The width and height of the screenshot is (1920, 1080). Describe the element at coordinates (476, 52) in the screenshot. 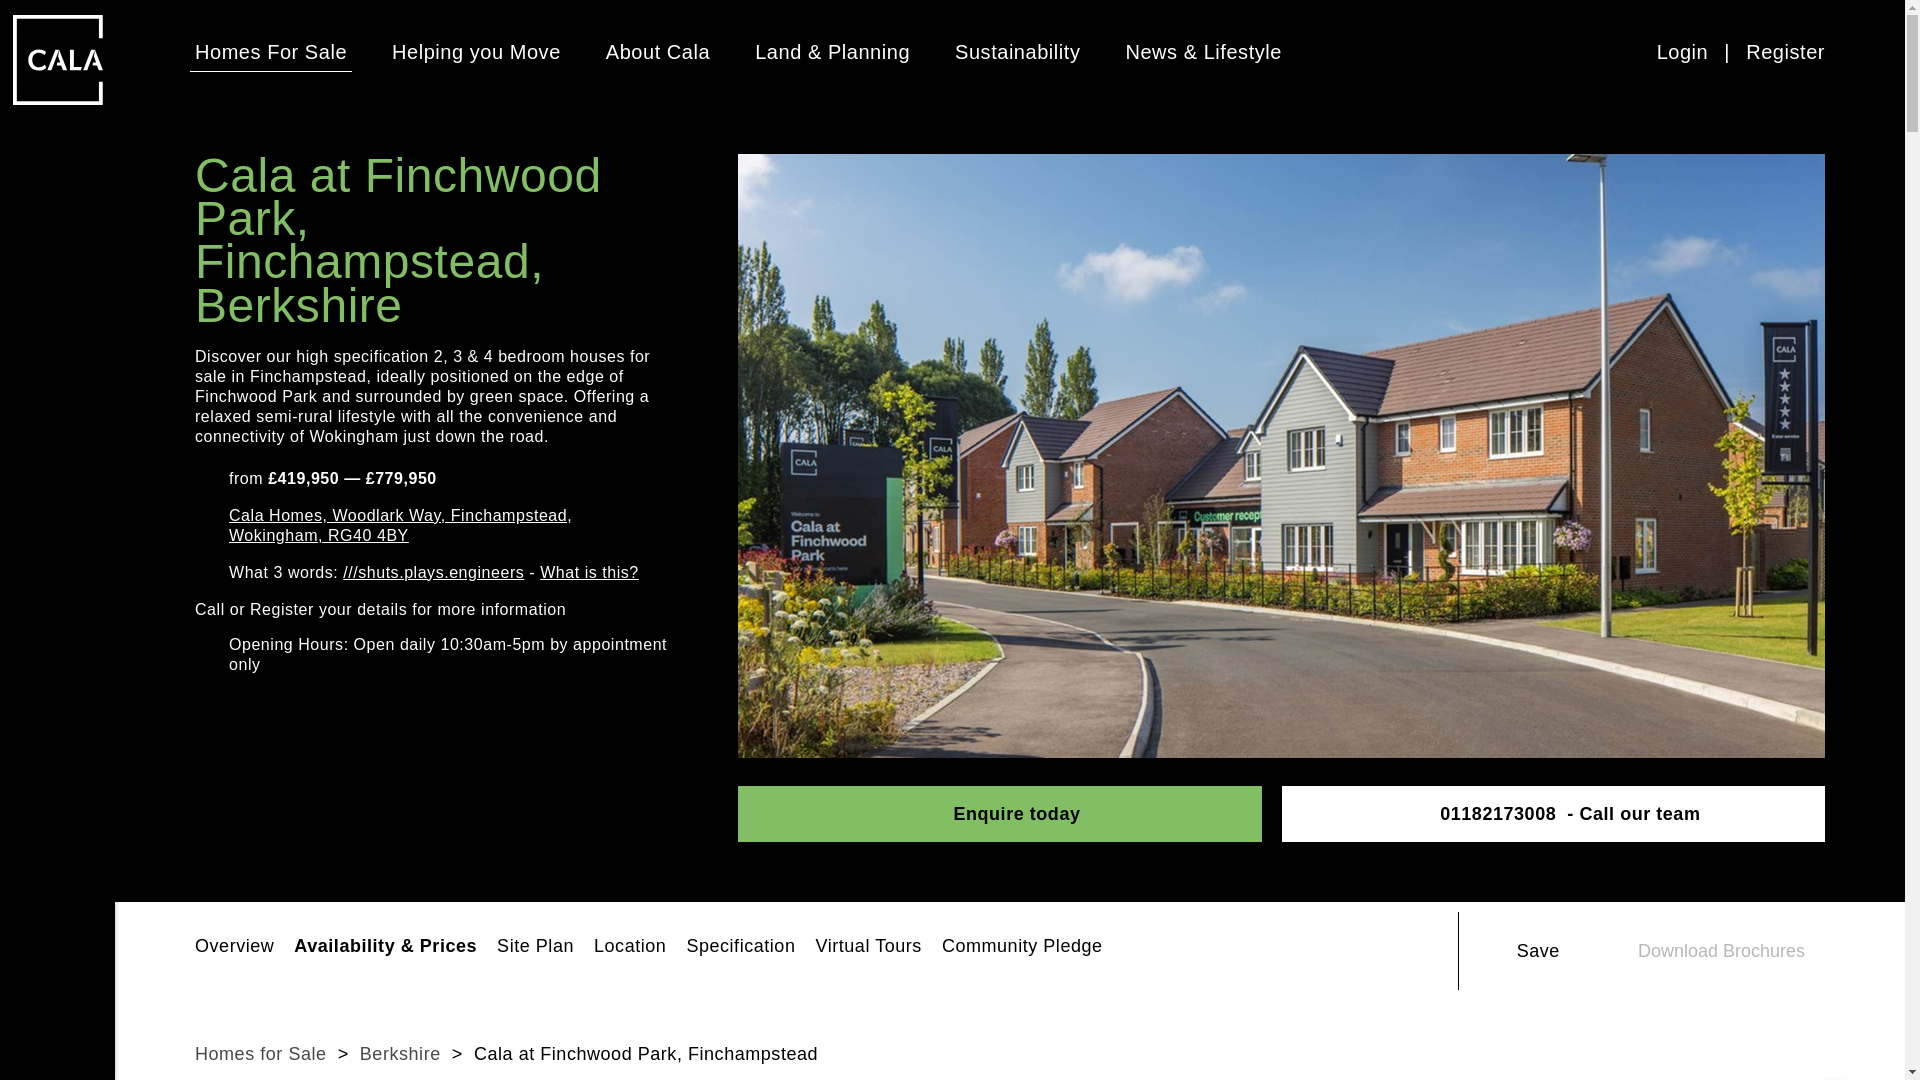

I see `Helping you Move` at that location.